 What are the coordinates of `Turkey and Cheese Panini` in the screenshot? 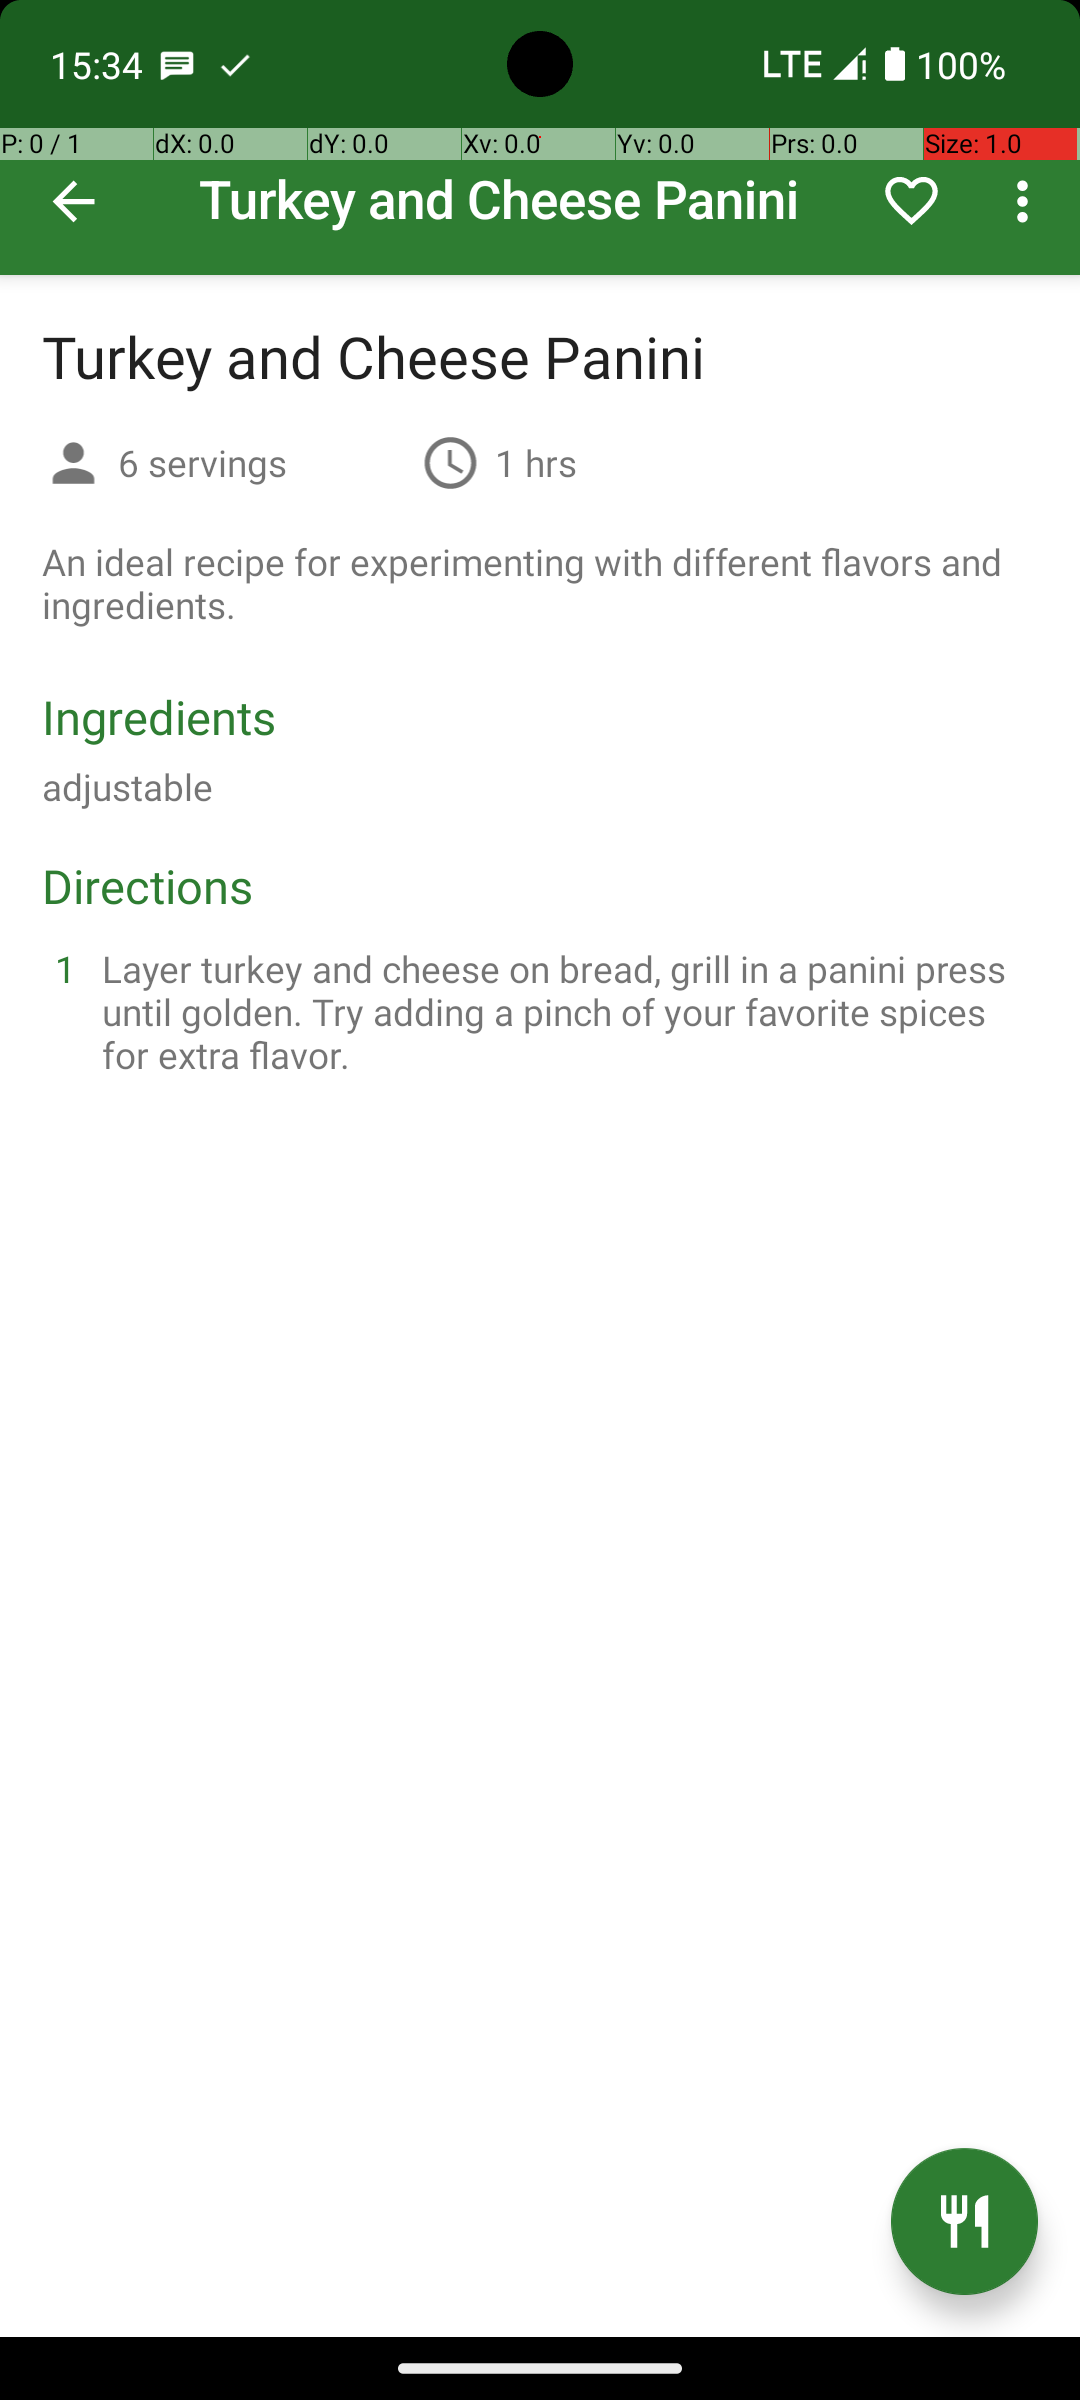 It's located at (540, 138).